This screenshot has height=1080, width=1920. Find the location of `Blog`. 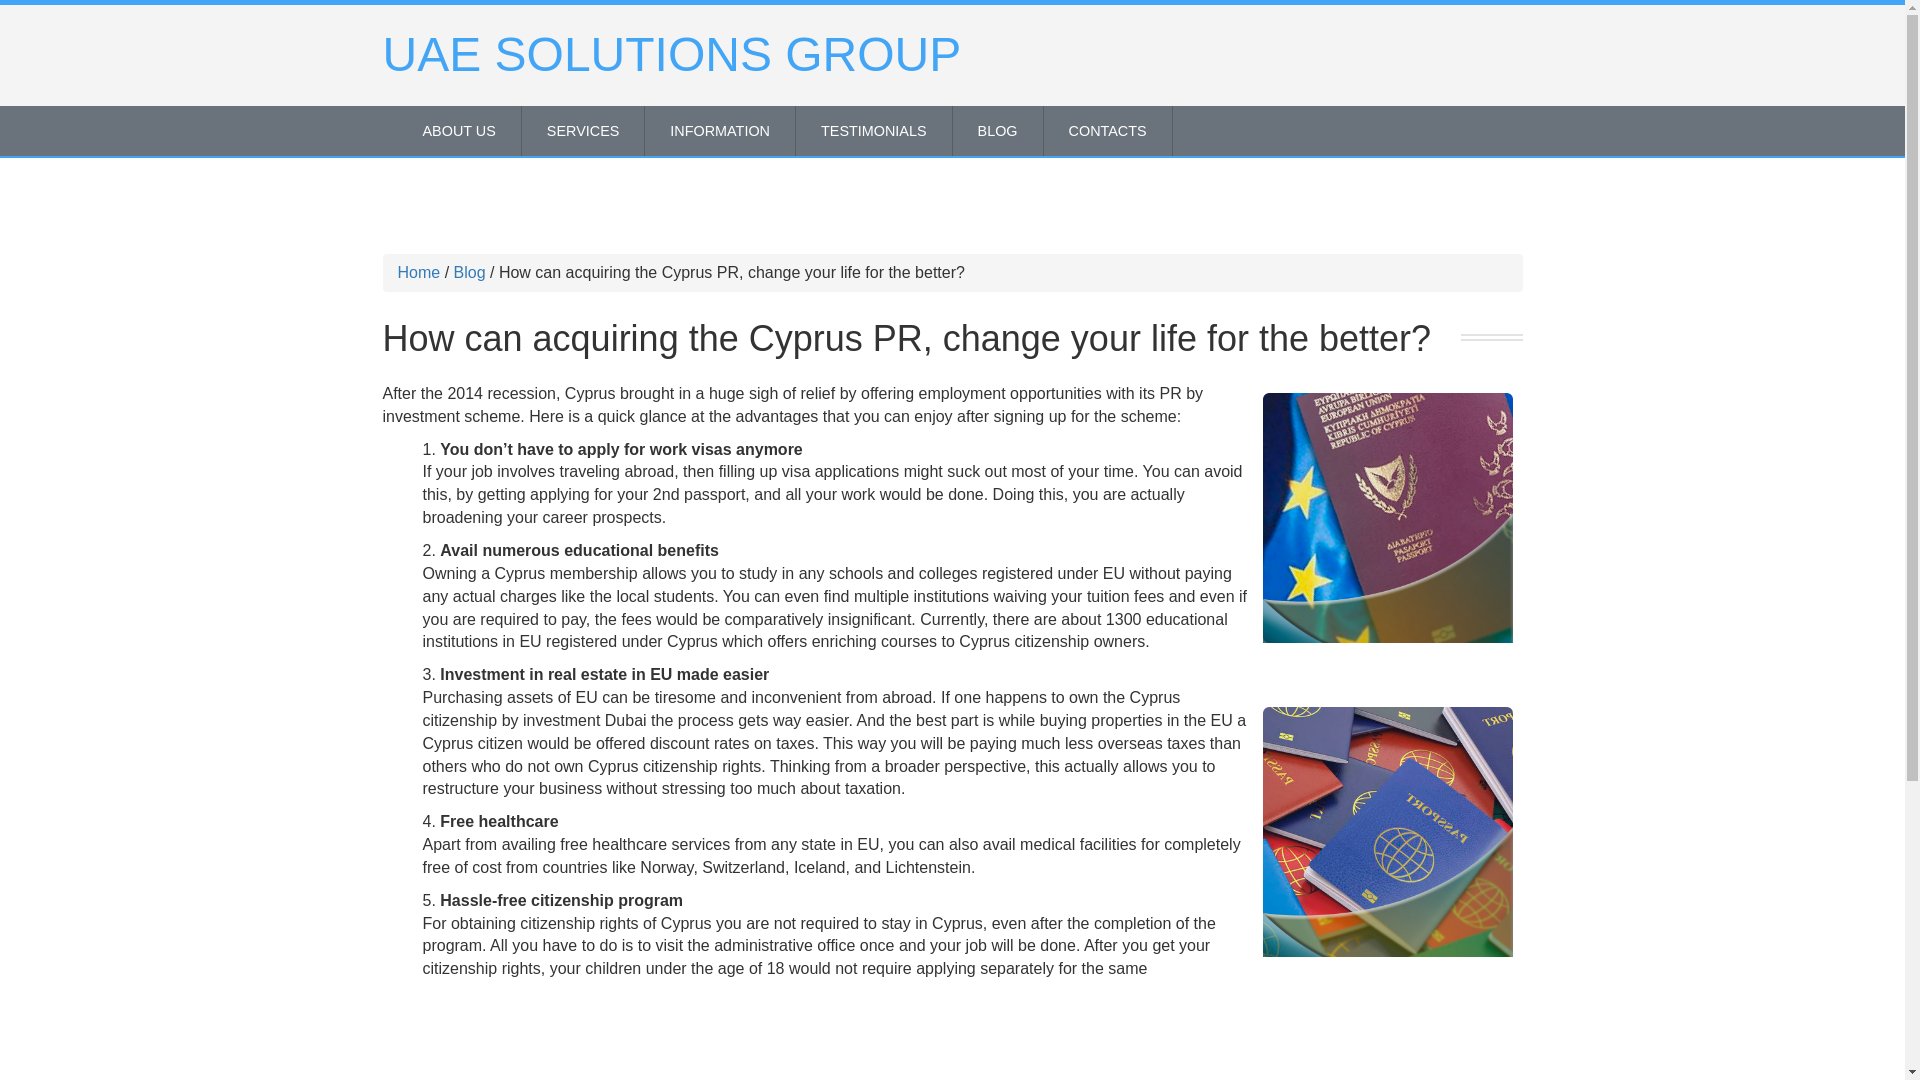

Blog is located at coordinates (469, 272).